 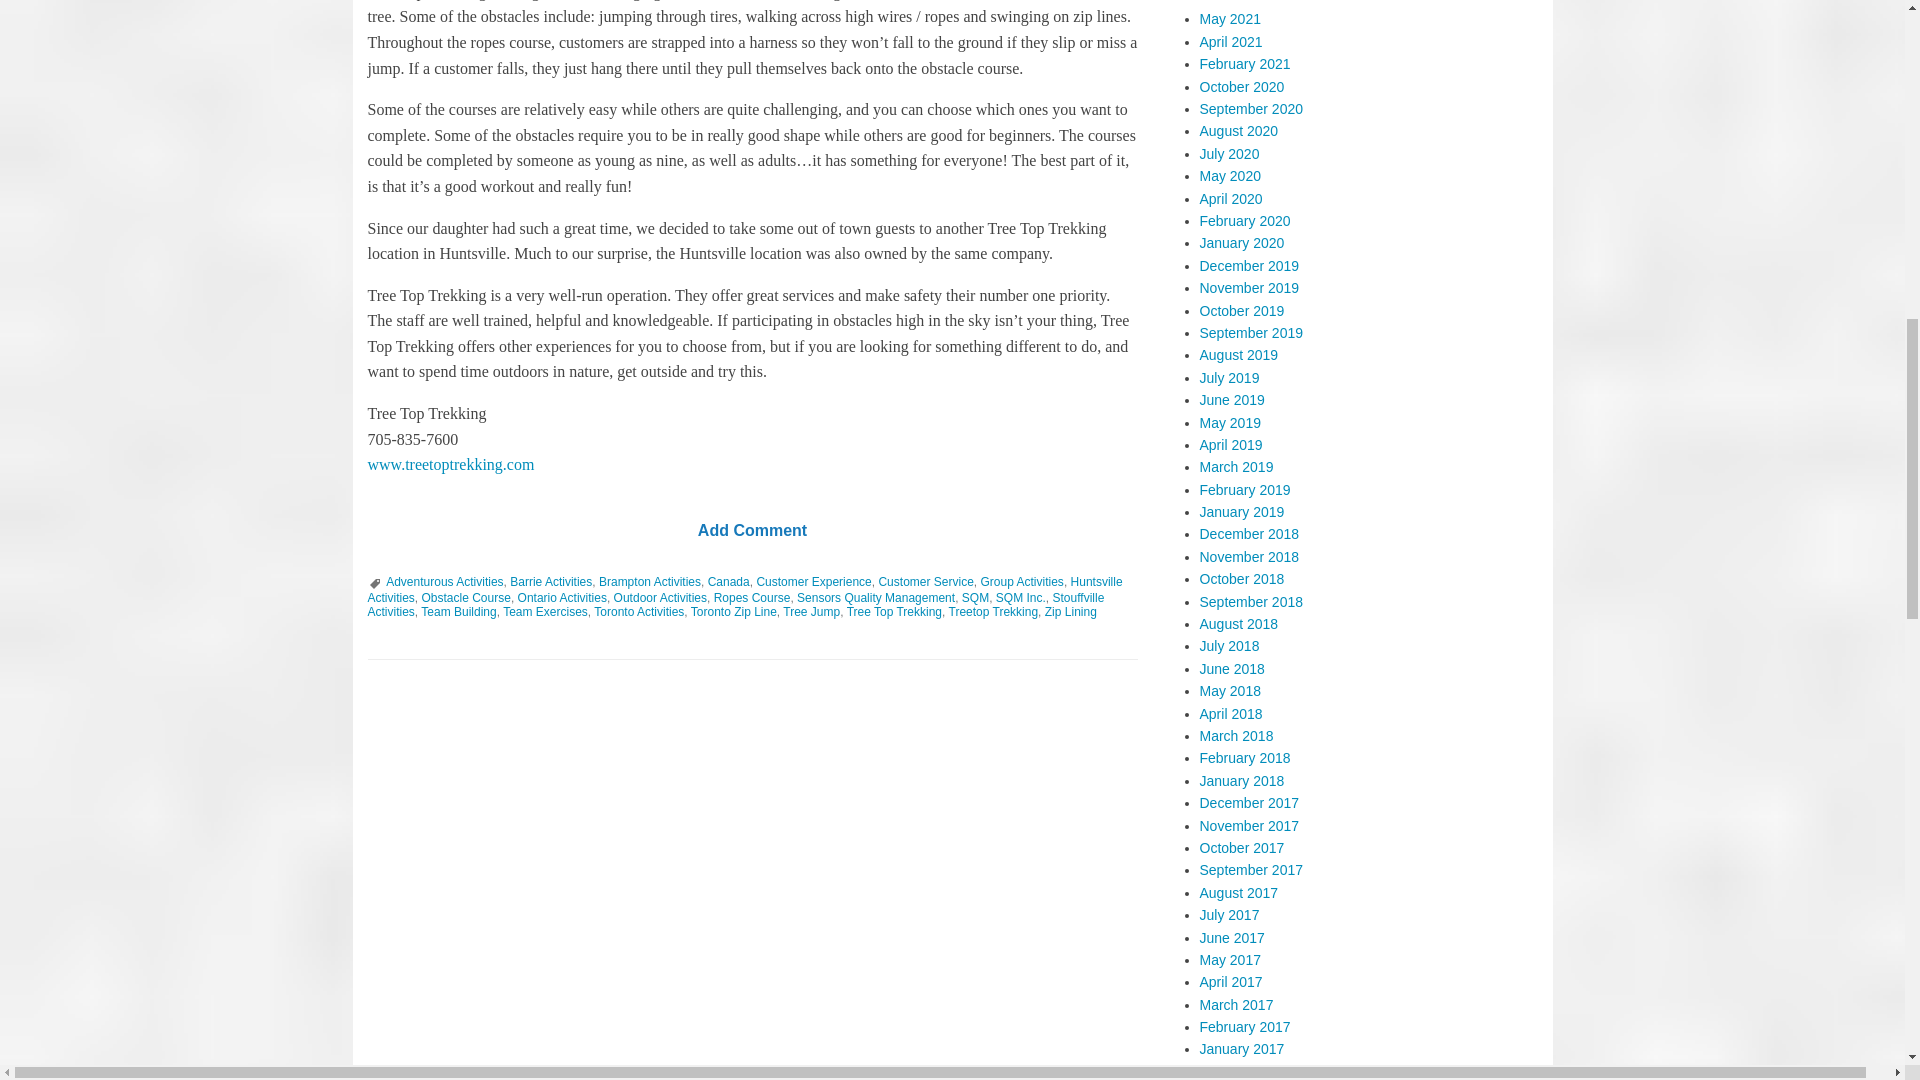 I want to click on Treetop Trekking, so click(x=993, y=611).